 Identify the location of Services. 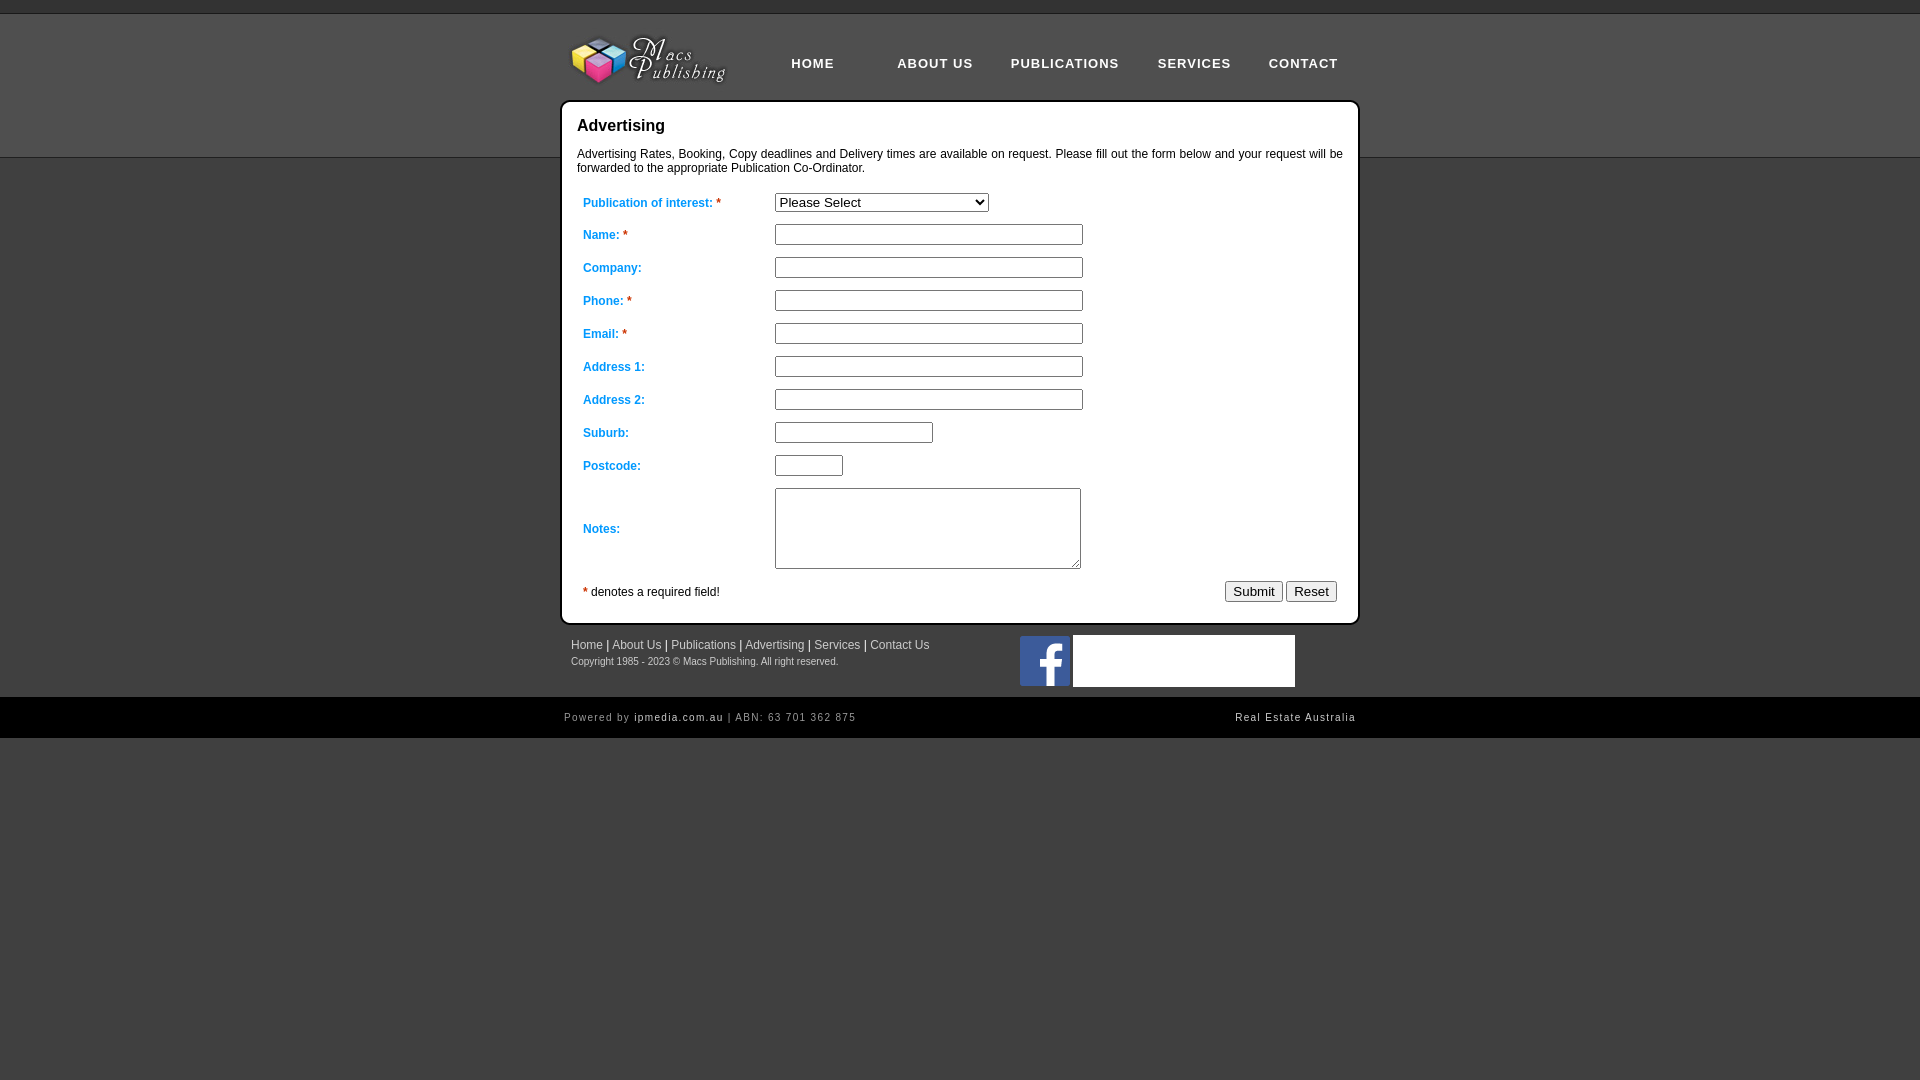
(837, 645).